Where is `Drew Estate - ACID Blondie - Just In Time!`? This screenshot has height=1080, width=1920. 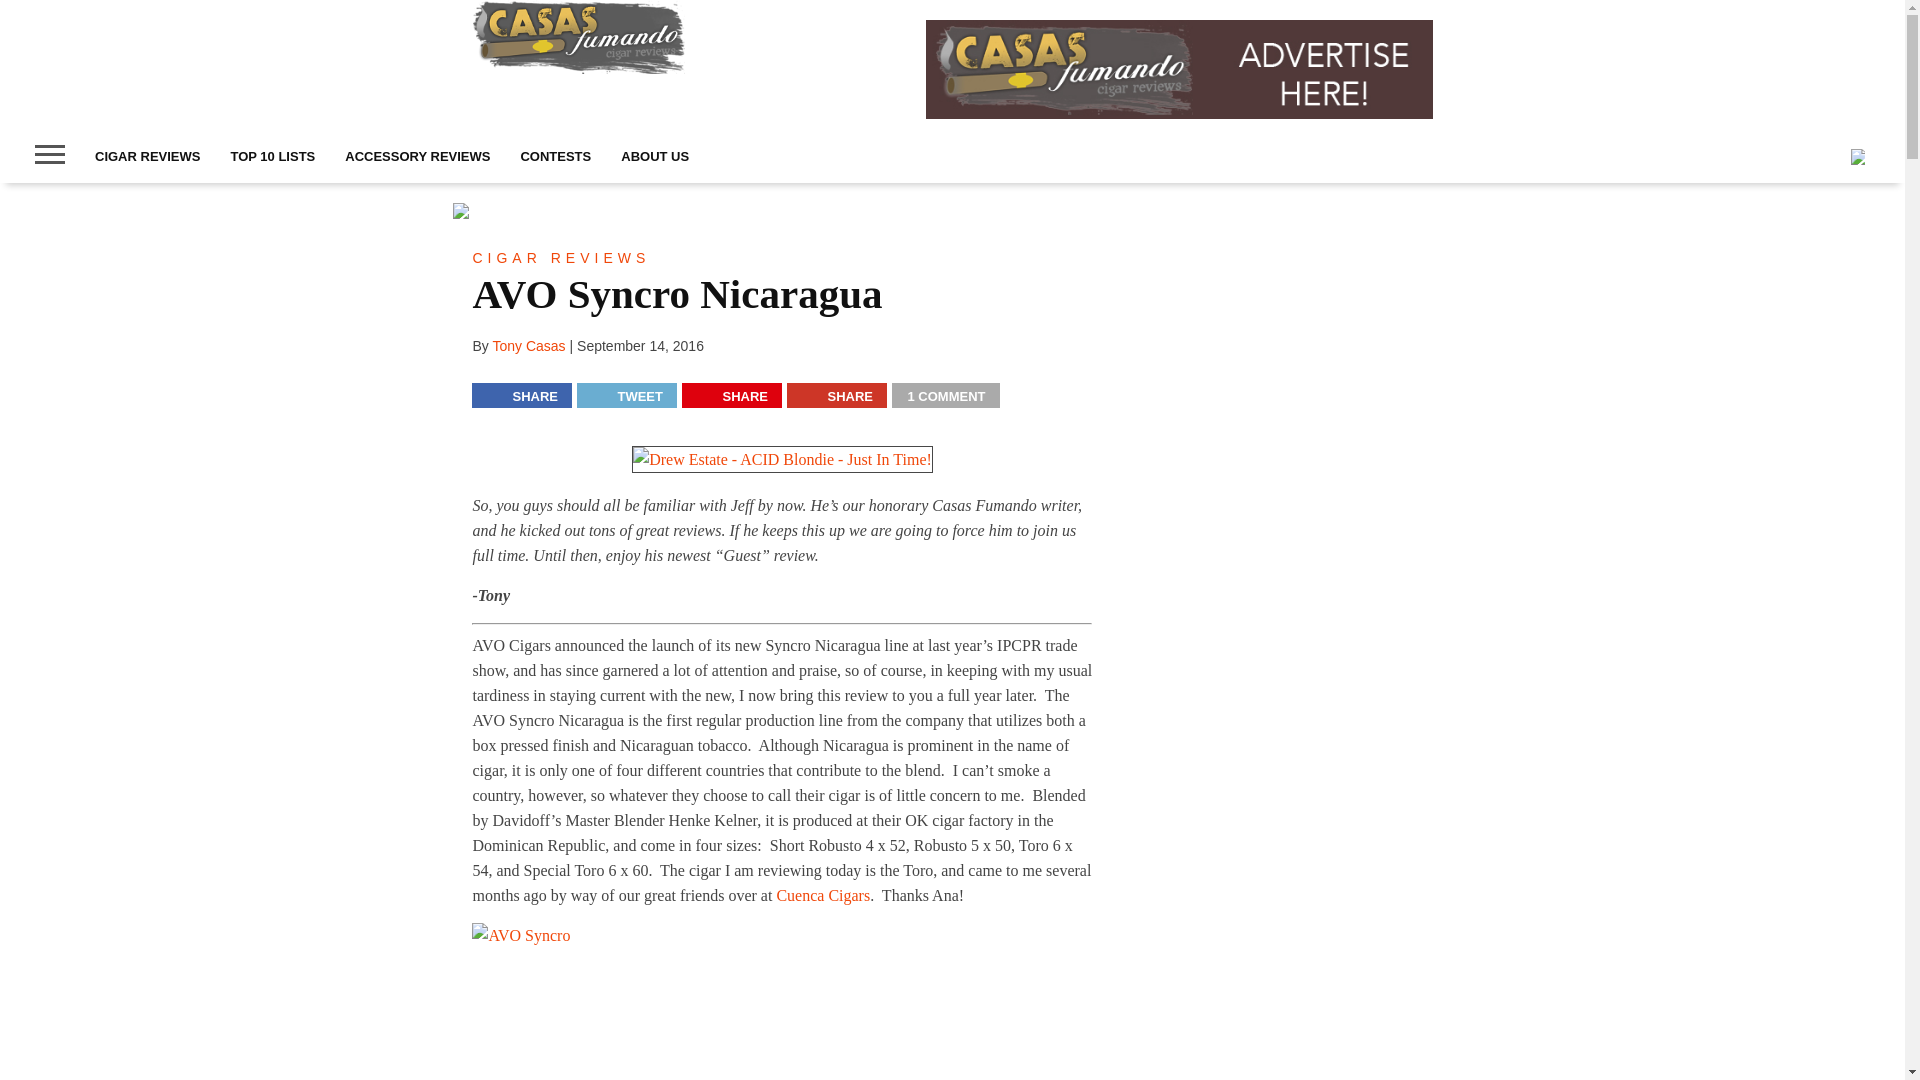
Drew Estate - ACID Blondie - Just In Time! is located at coordinates (782, 460).